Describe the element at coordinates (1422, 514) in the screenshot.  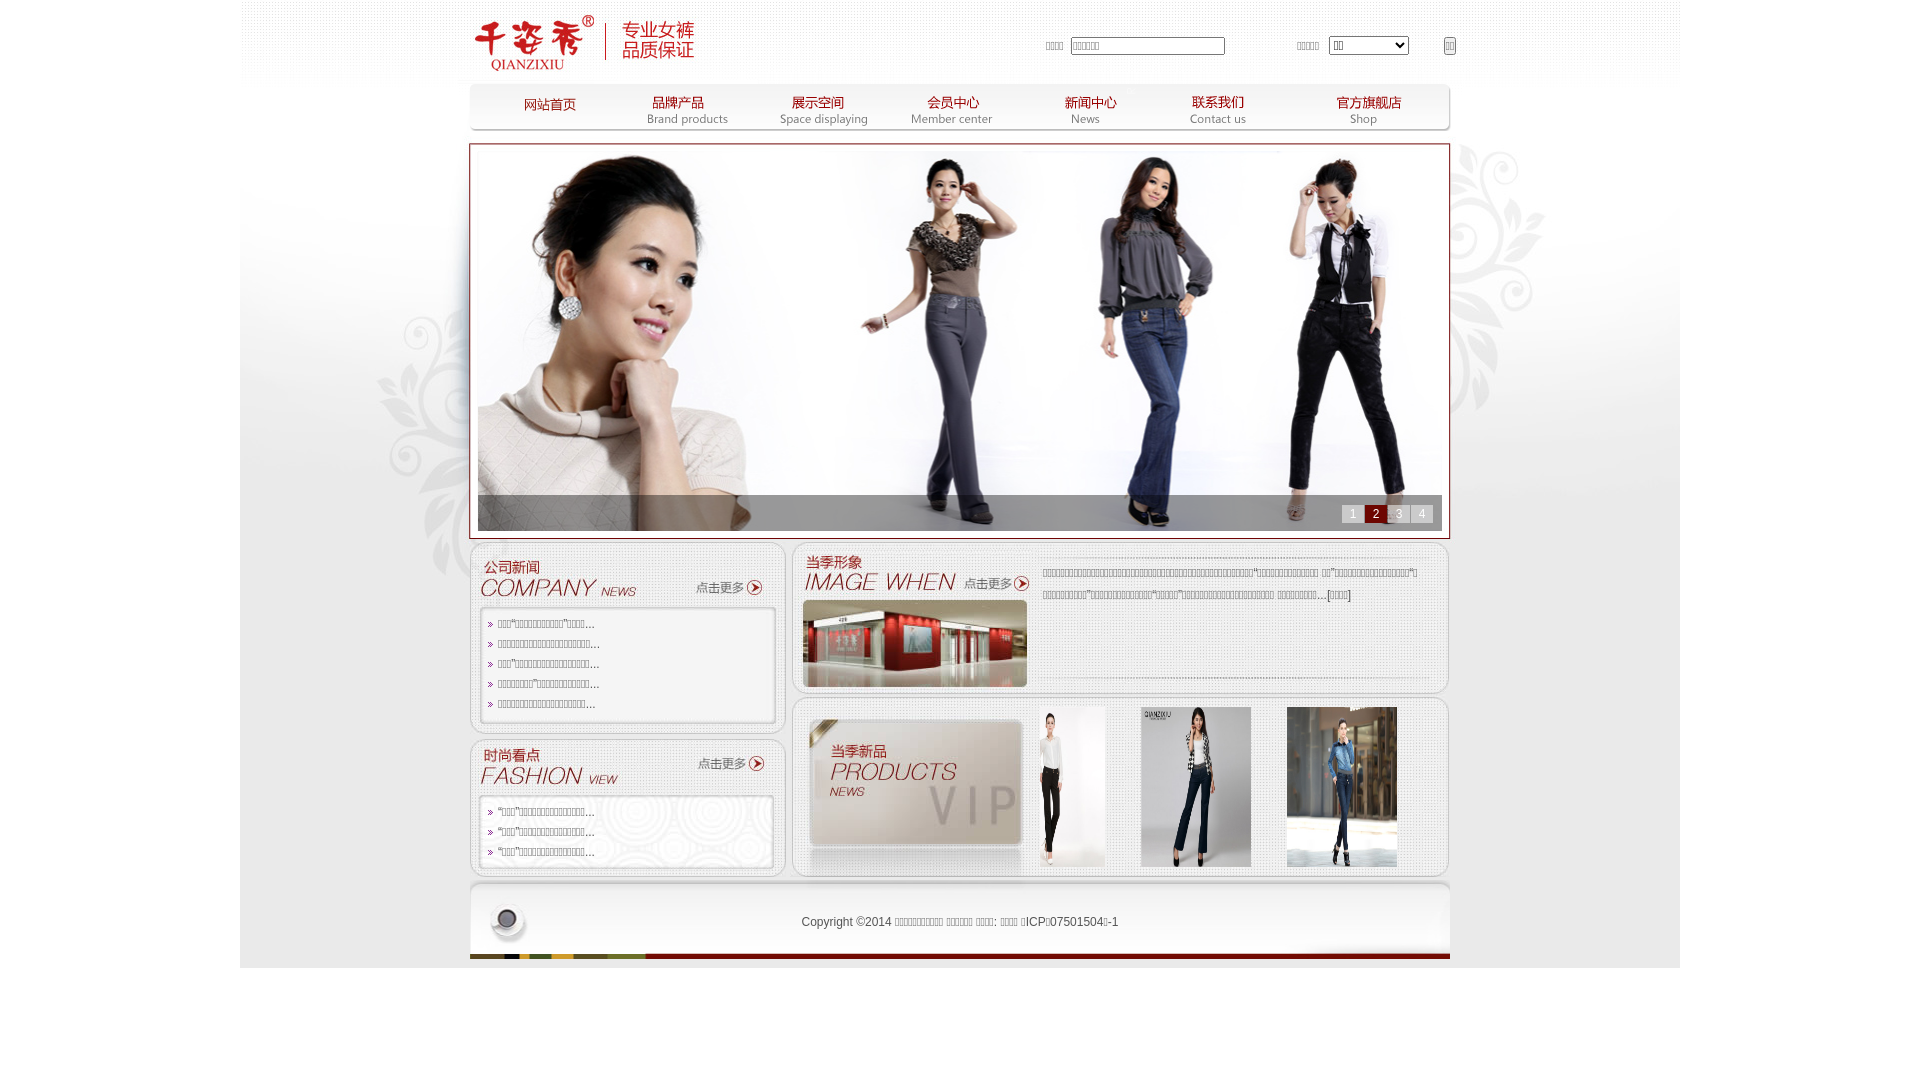
I see `4` at that location.